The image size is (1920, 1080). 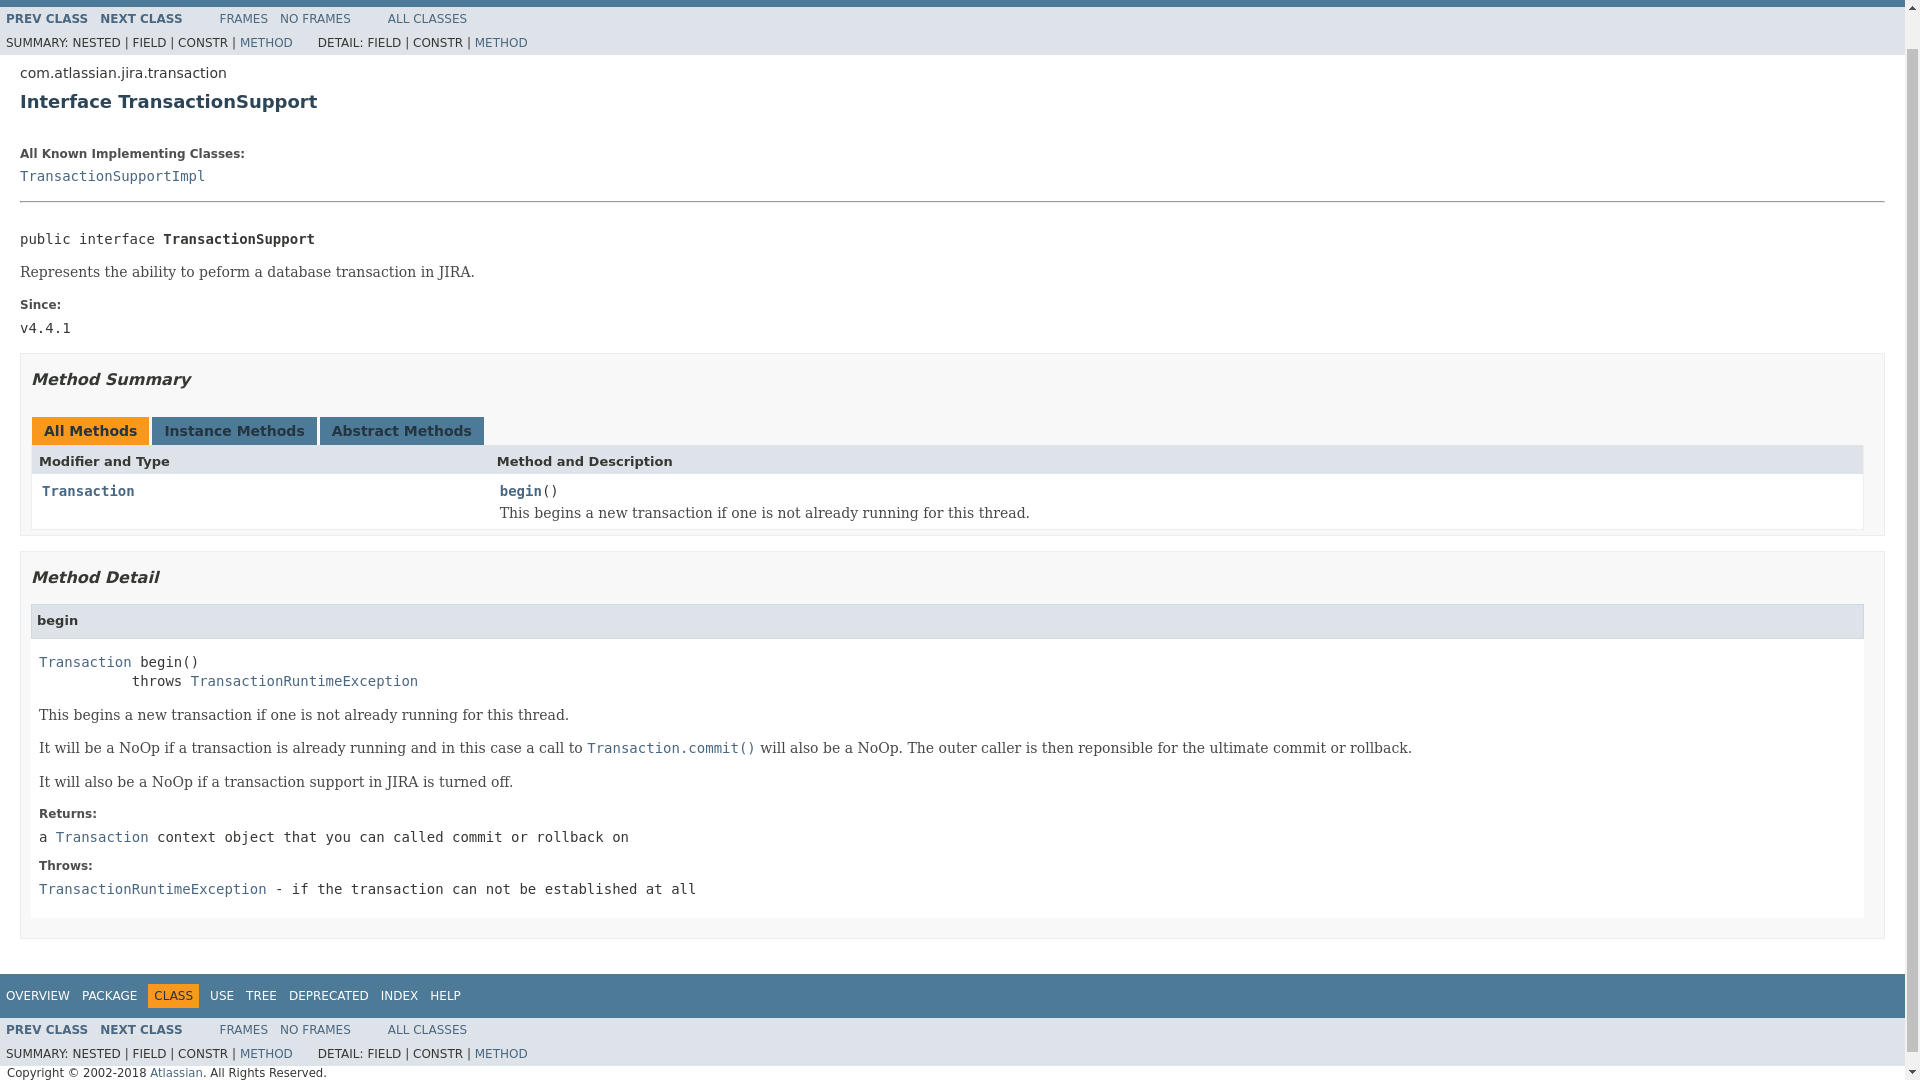 I want to click on Transaction, so click(x=85, y=660).